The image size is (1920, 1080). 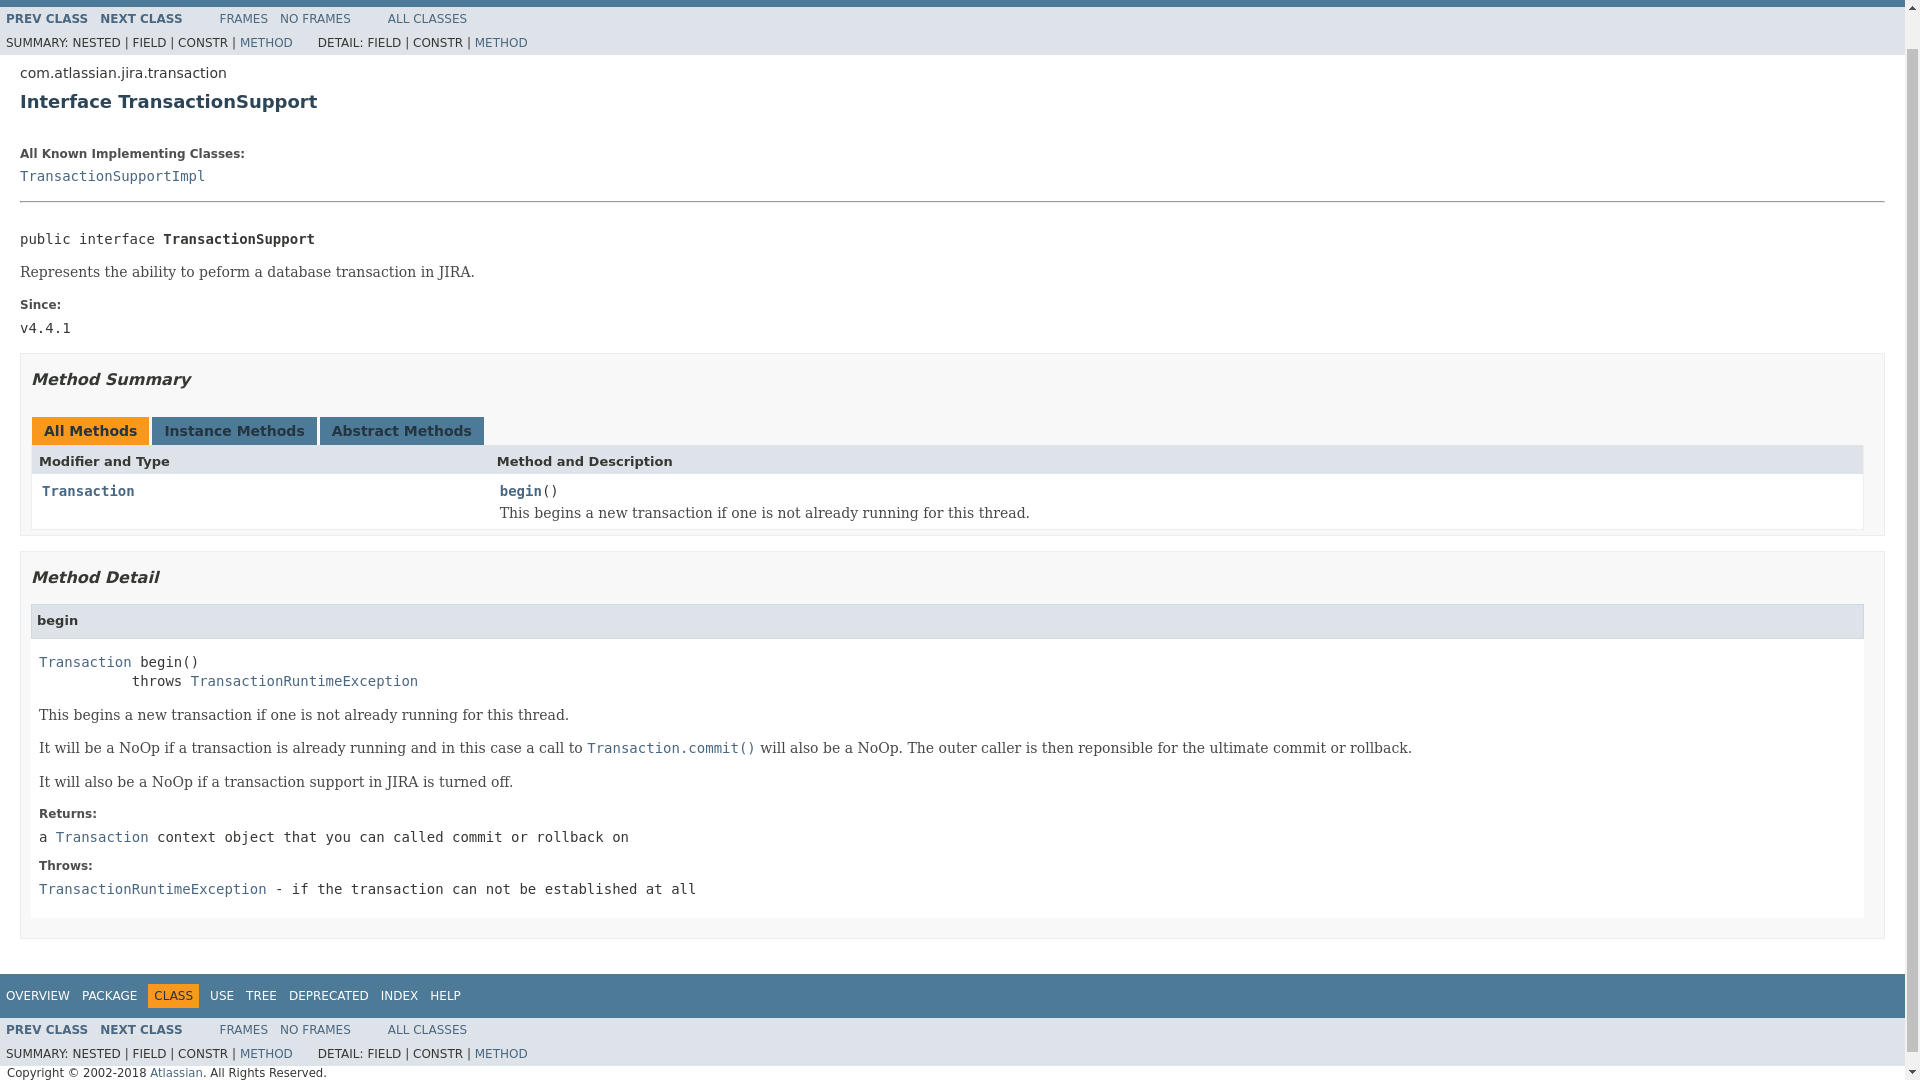 I want to click on Transaction, so click(x=85, y=660).